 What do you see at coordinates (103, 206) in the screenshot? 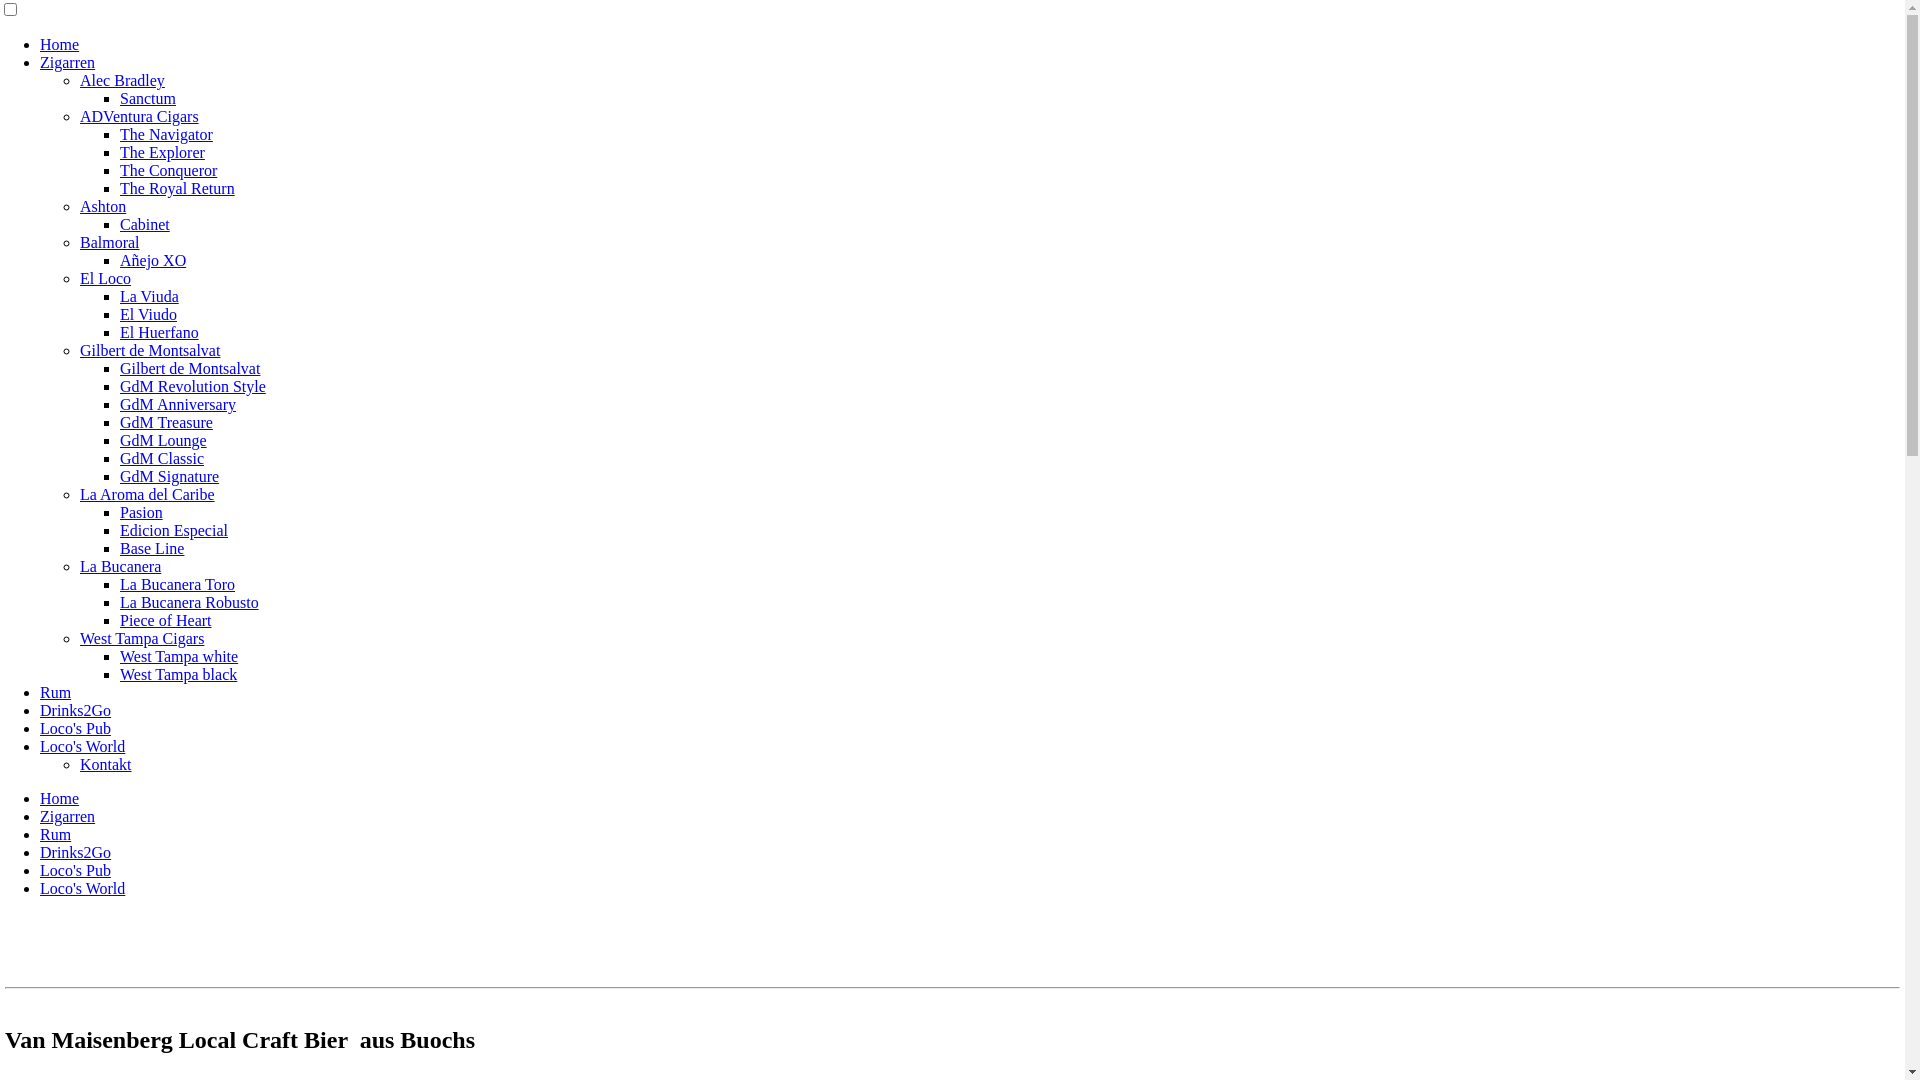
I see `Ashton` at bounding box center [103, 206].